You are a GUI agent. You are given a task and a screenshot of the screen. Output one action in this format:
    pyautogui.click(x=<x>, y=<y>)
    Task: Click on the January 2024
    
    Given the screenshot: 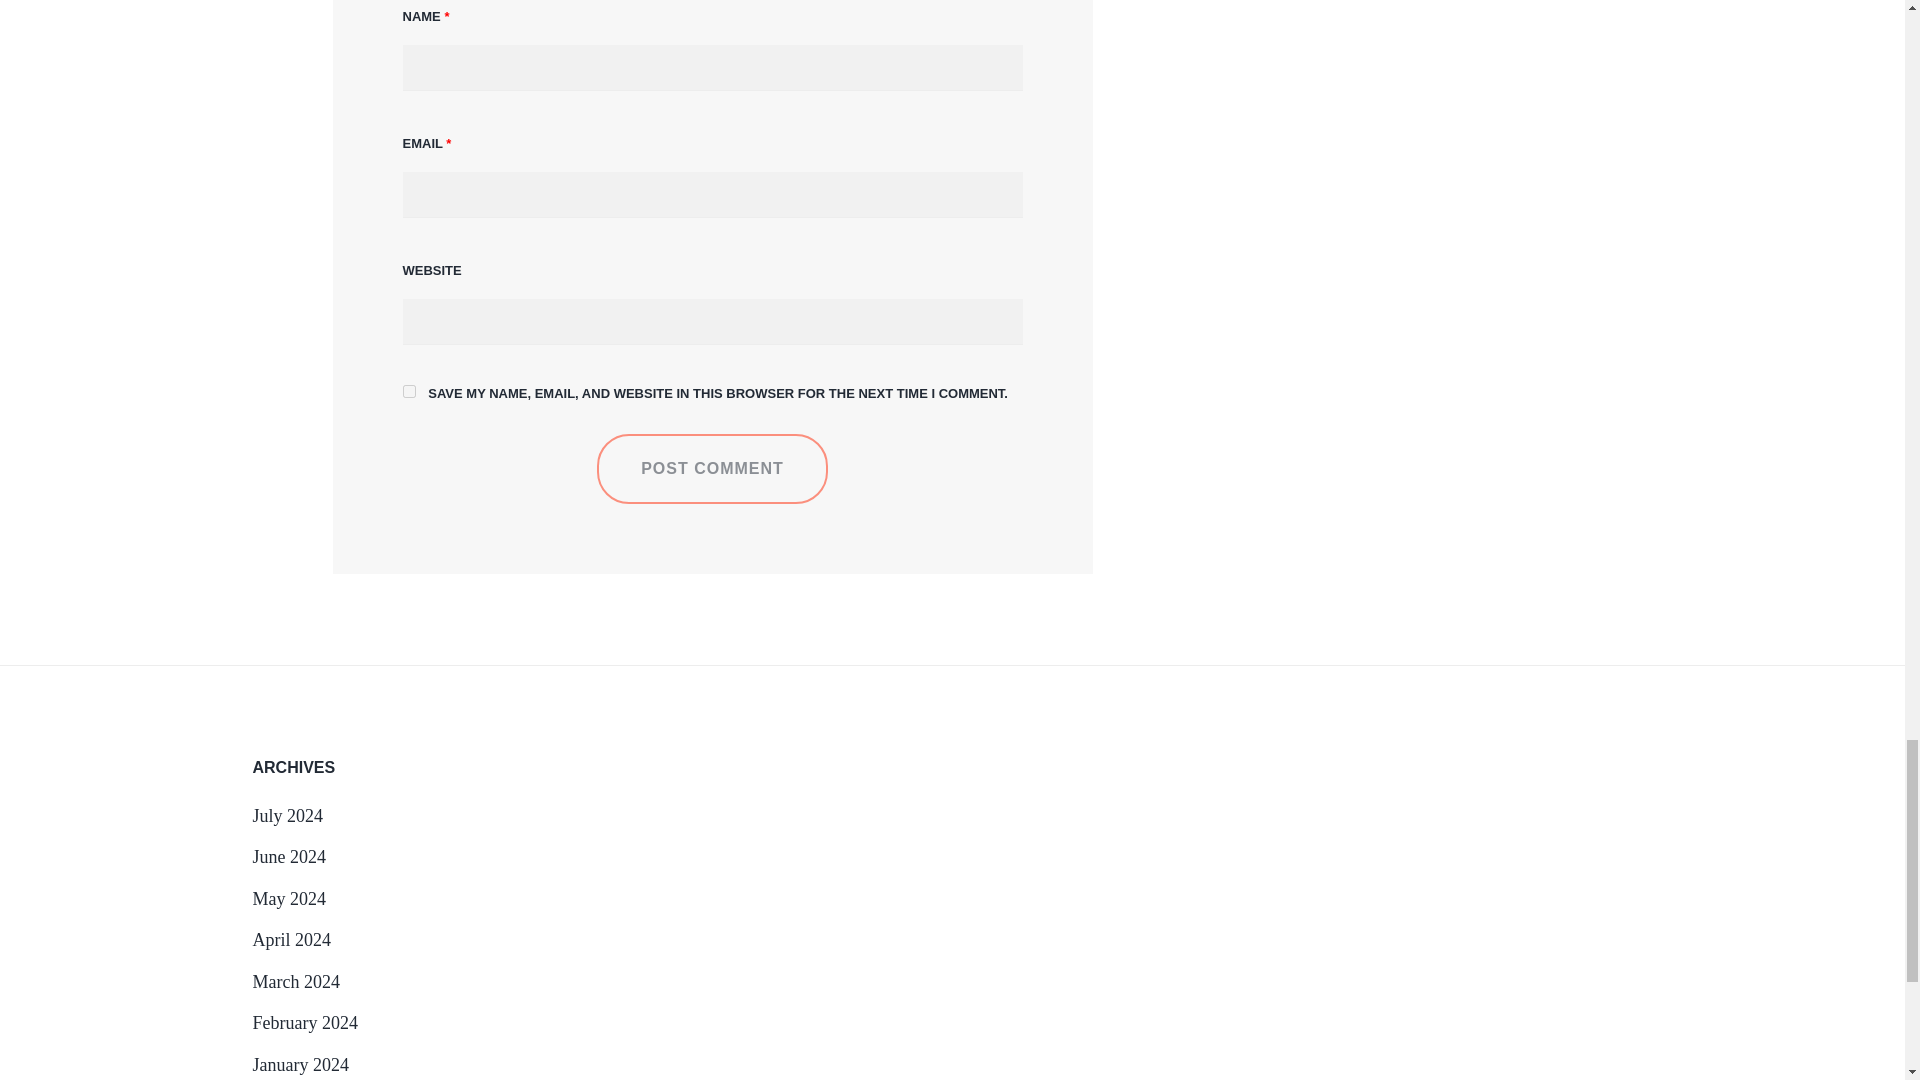 What is the action you would take?
    pyautogui.click(x=299, y=1064)
    